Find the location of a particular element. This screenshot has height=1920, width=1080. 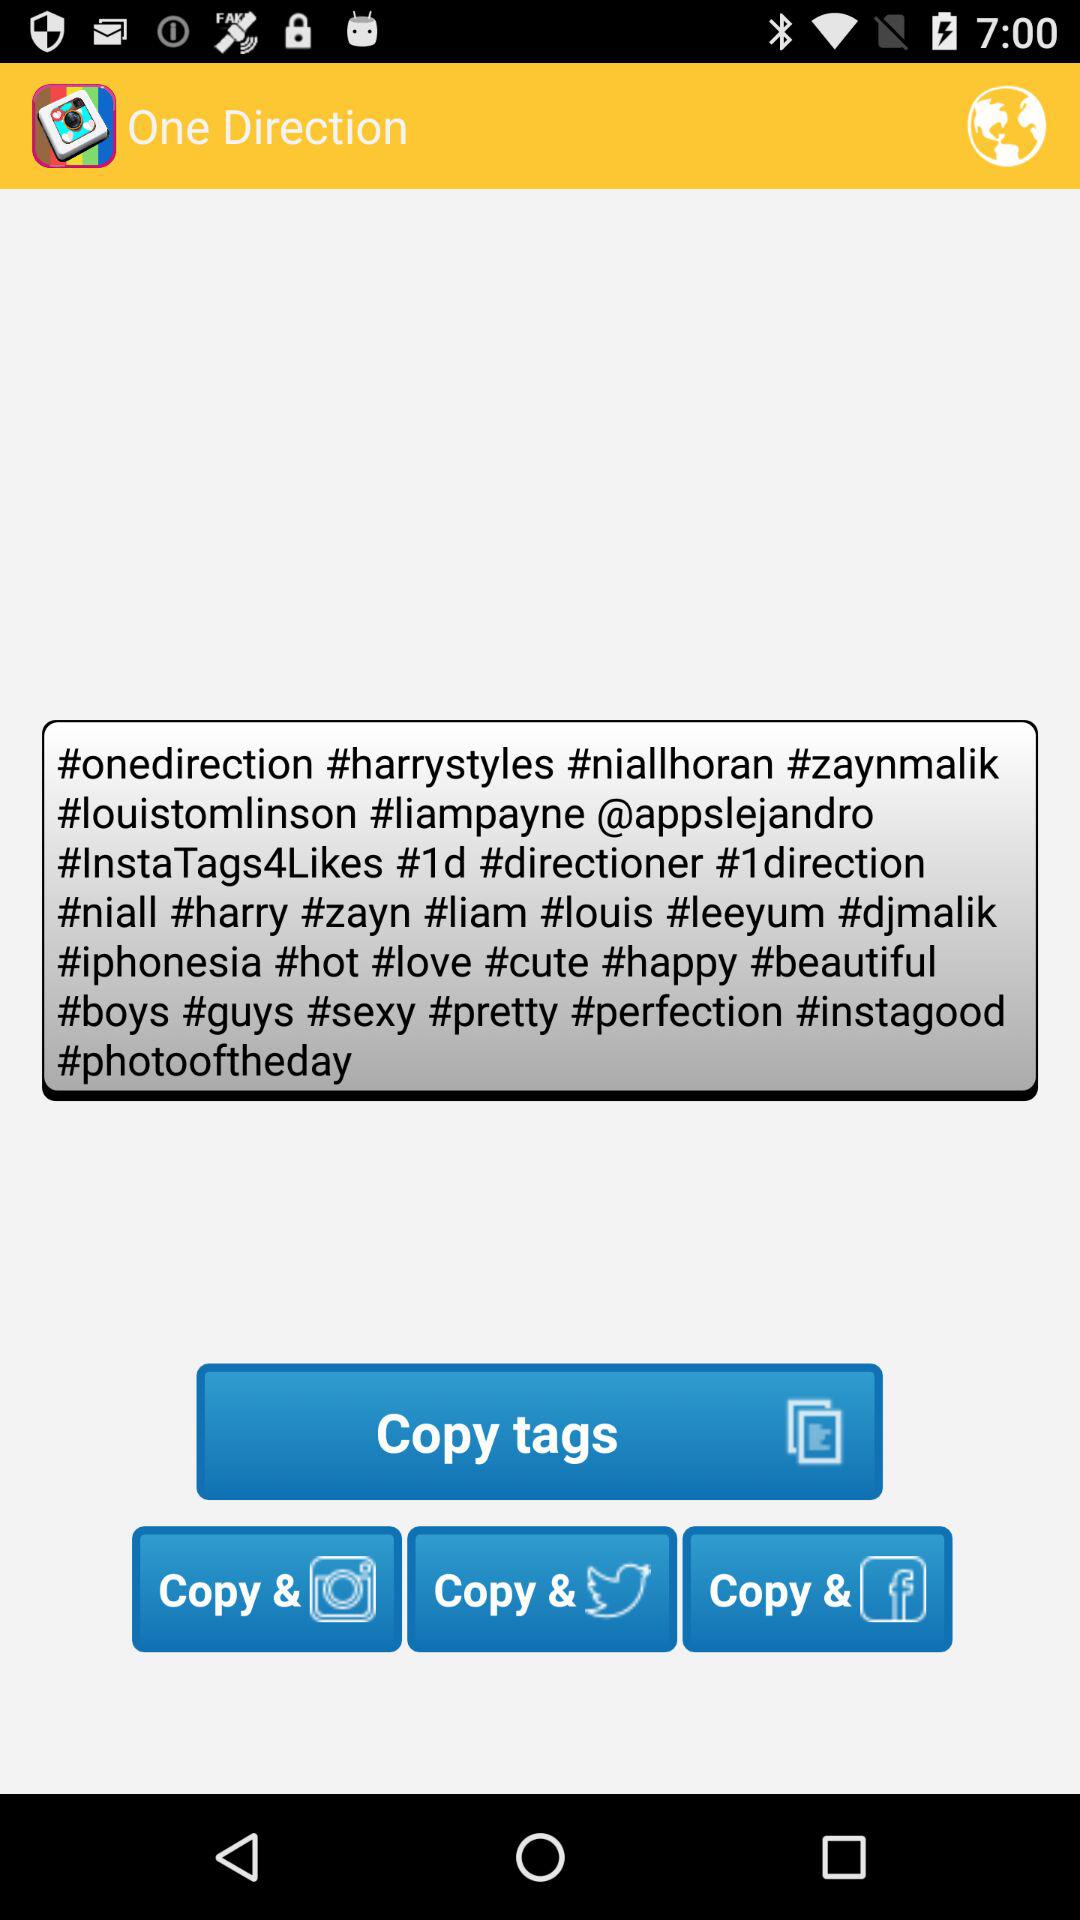

turn on the copy tags button is located at coordinates (539, 1432).